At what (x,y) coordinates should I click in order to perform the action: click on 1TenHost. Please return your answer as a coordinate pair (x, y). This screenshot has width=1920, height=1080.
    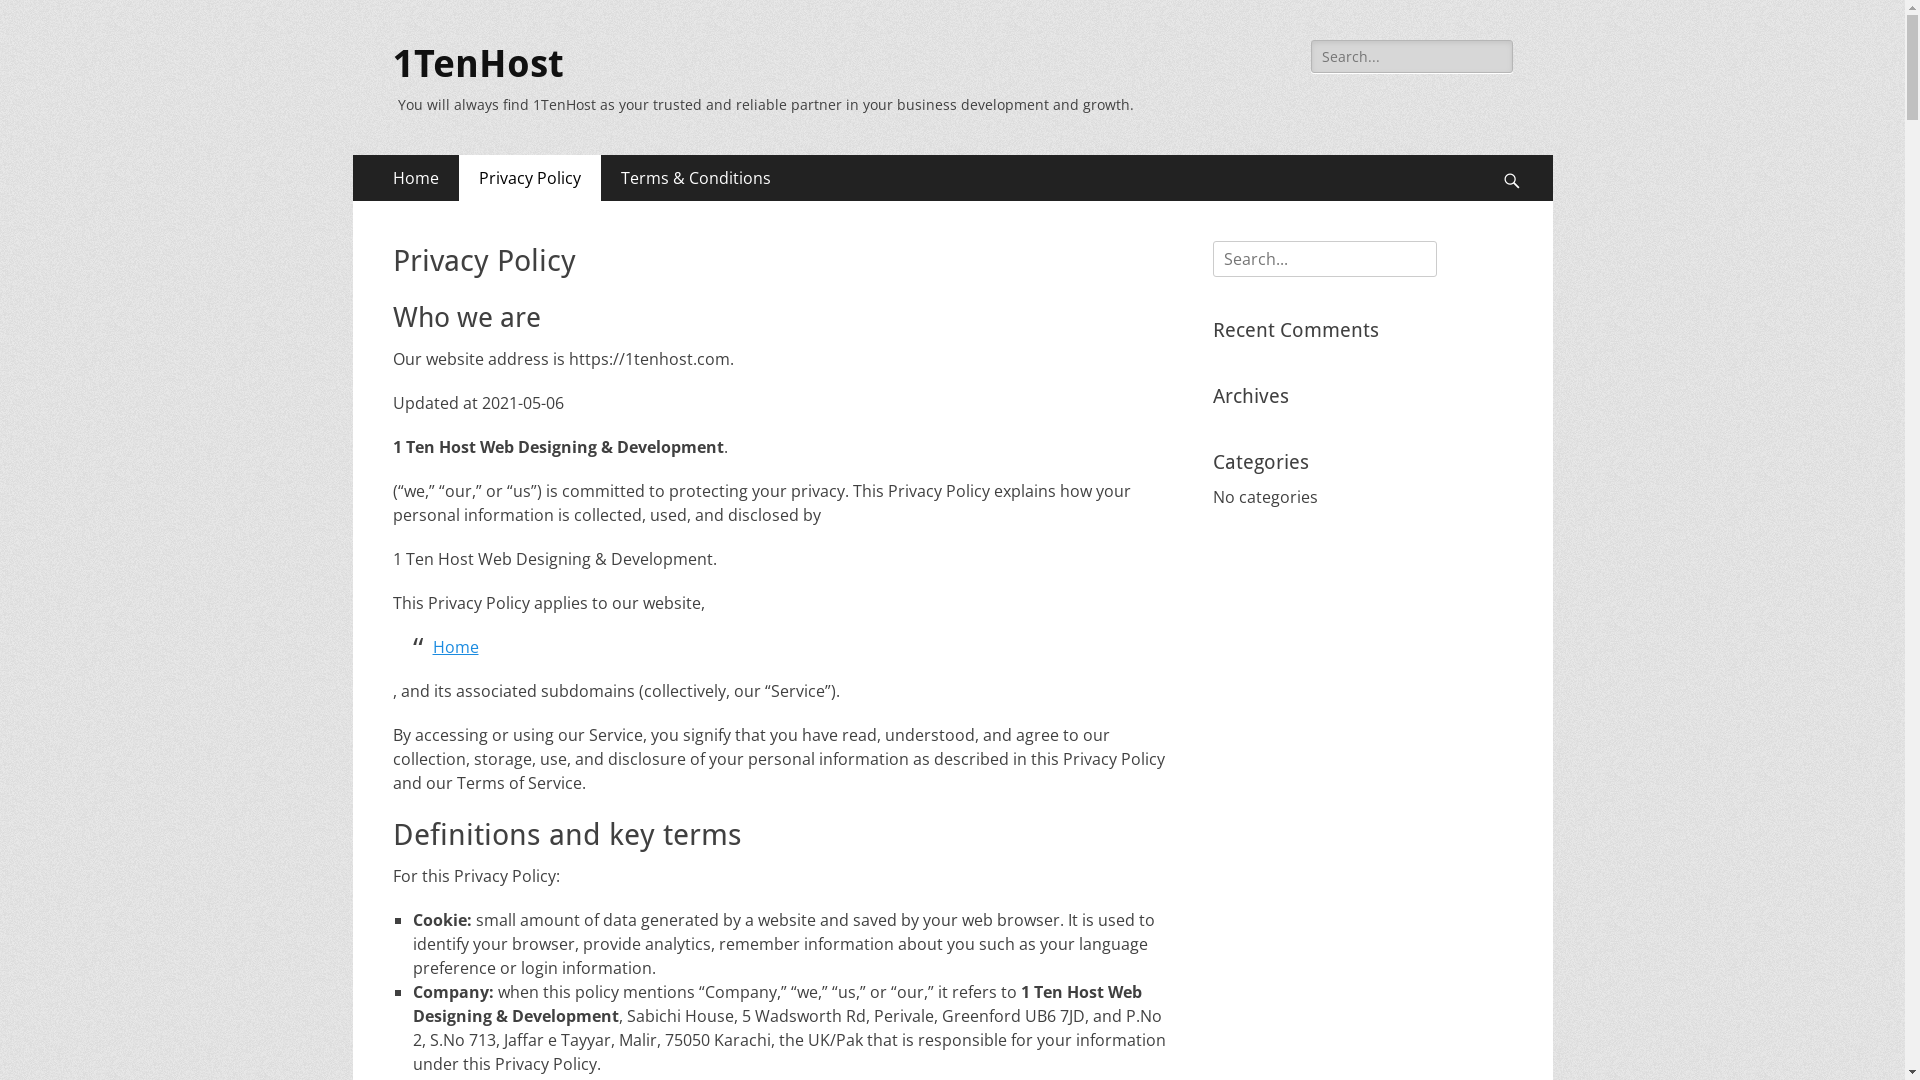
    Looking at the image, I should click on (478, 64).